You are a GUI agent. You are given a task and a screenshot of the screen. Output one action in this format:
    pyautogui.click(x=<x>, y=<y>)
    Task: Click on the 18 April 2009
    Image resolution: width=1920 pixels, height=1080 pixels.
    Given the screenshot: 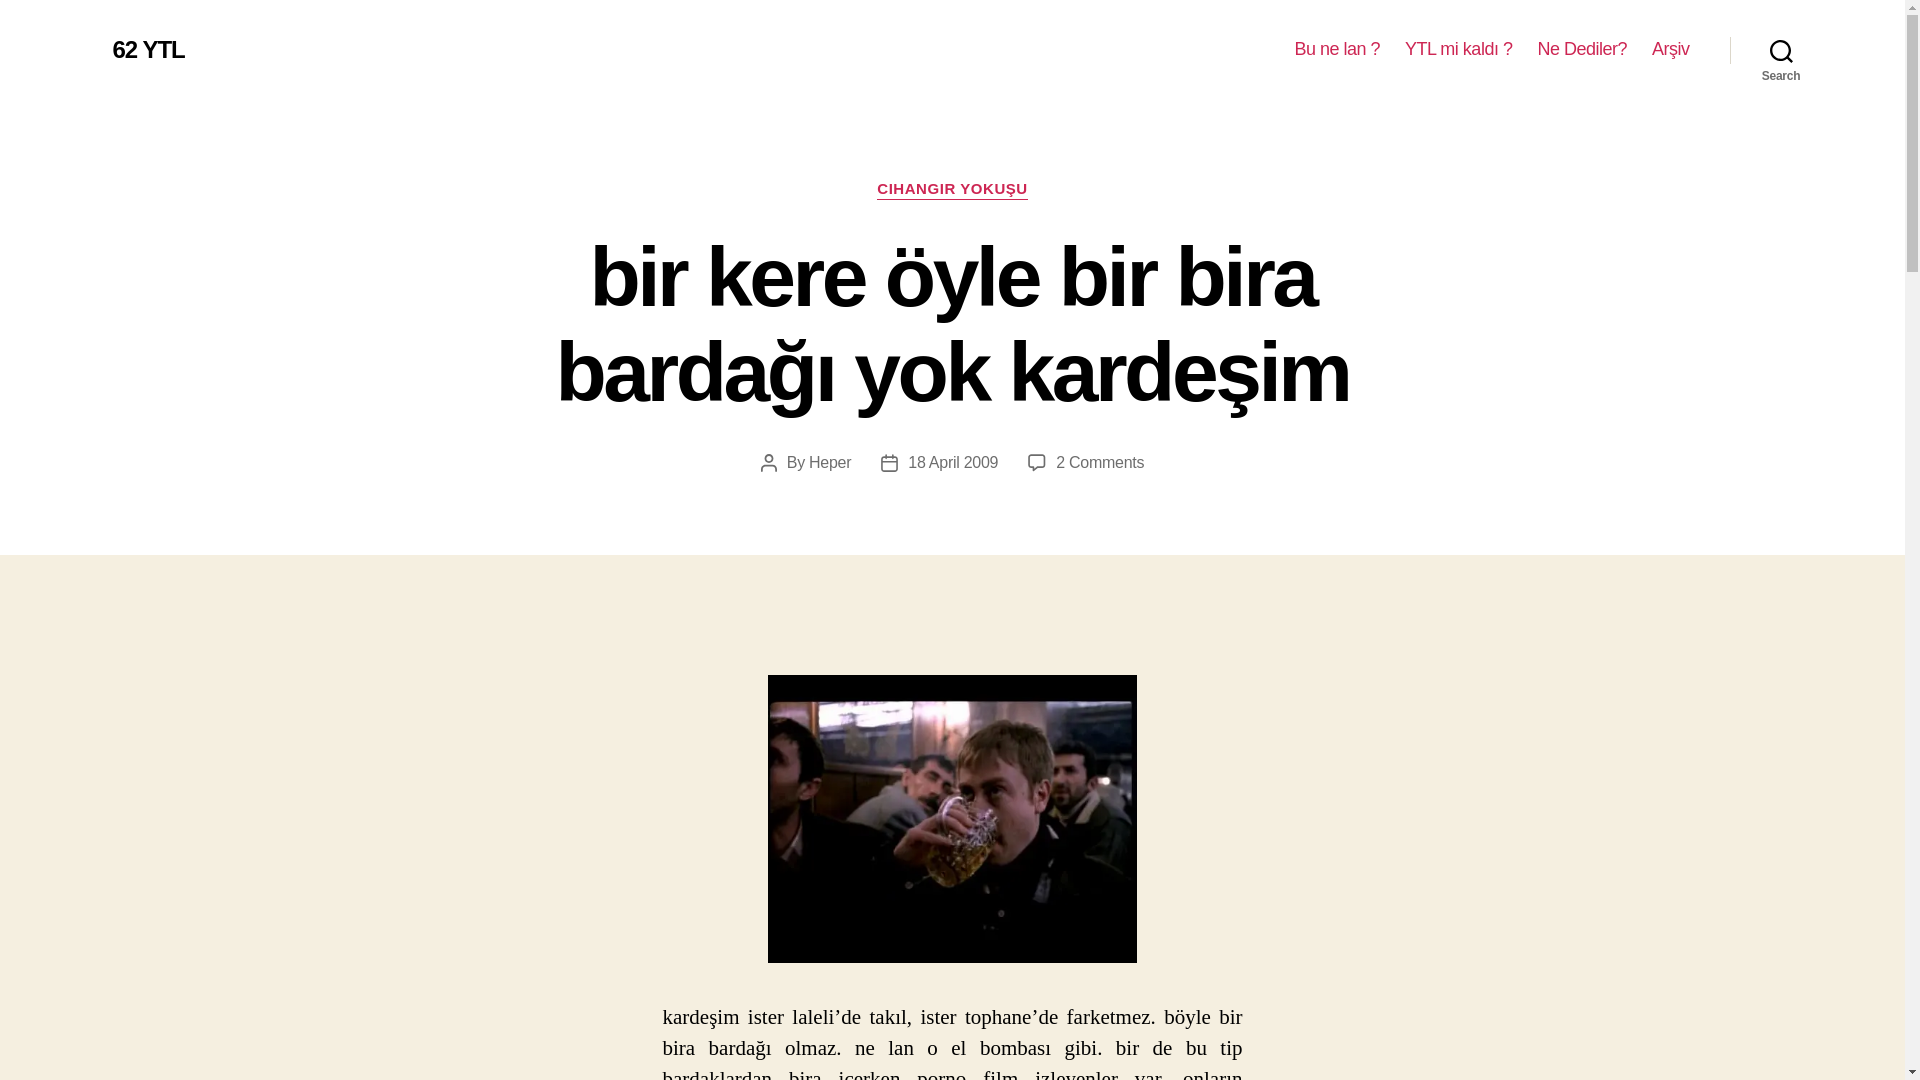 What is the action you would take?
    pyautogui.click(x=953, y=462)
    